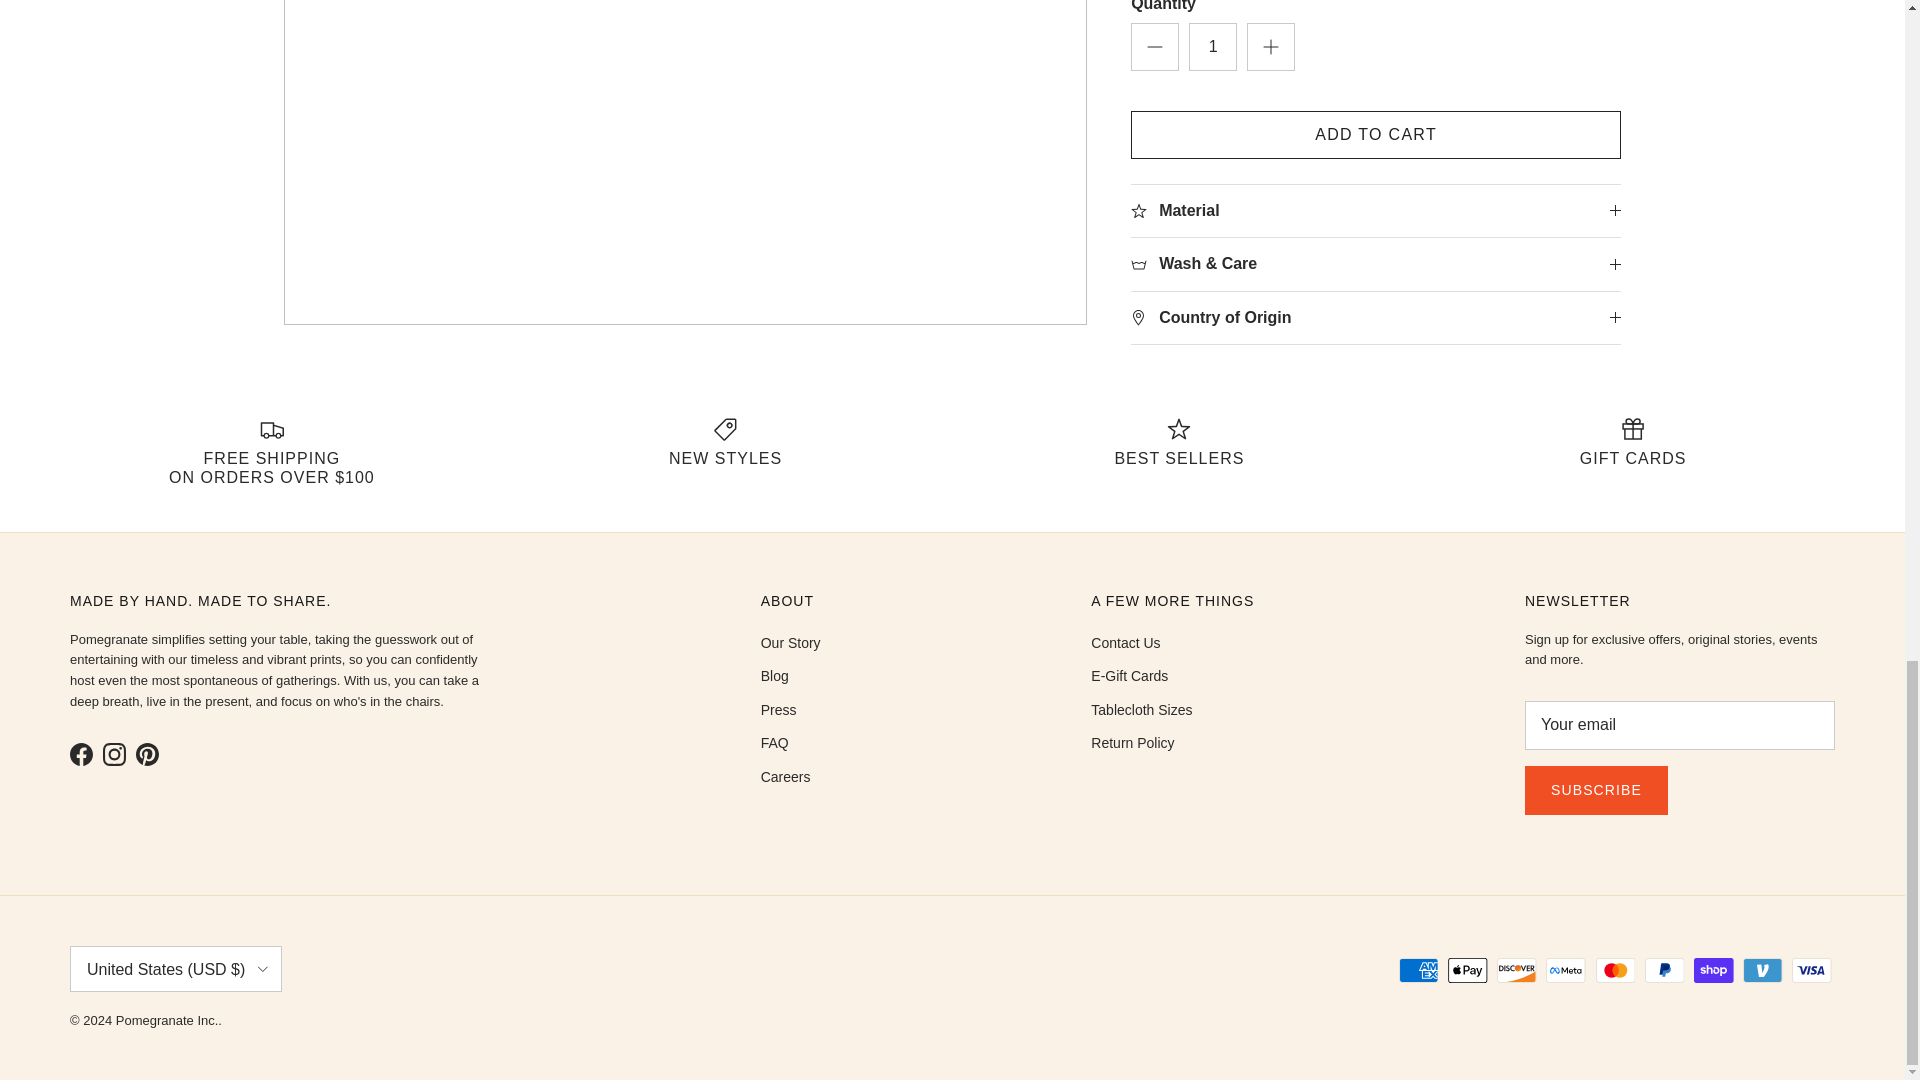  I want to click on Pomegranate Inc. on Facebook, so click(80, 754).